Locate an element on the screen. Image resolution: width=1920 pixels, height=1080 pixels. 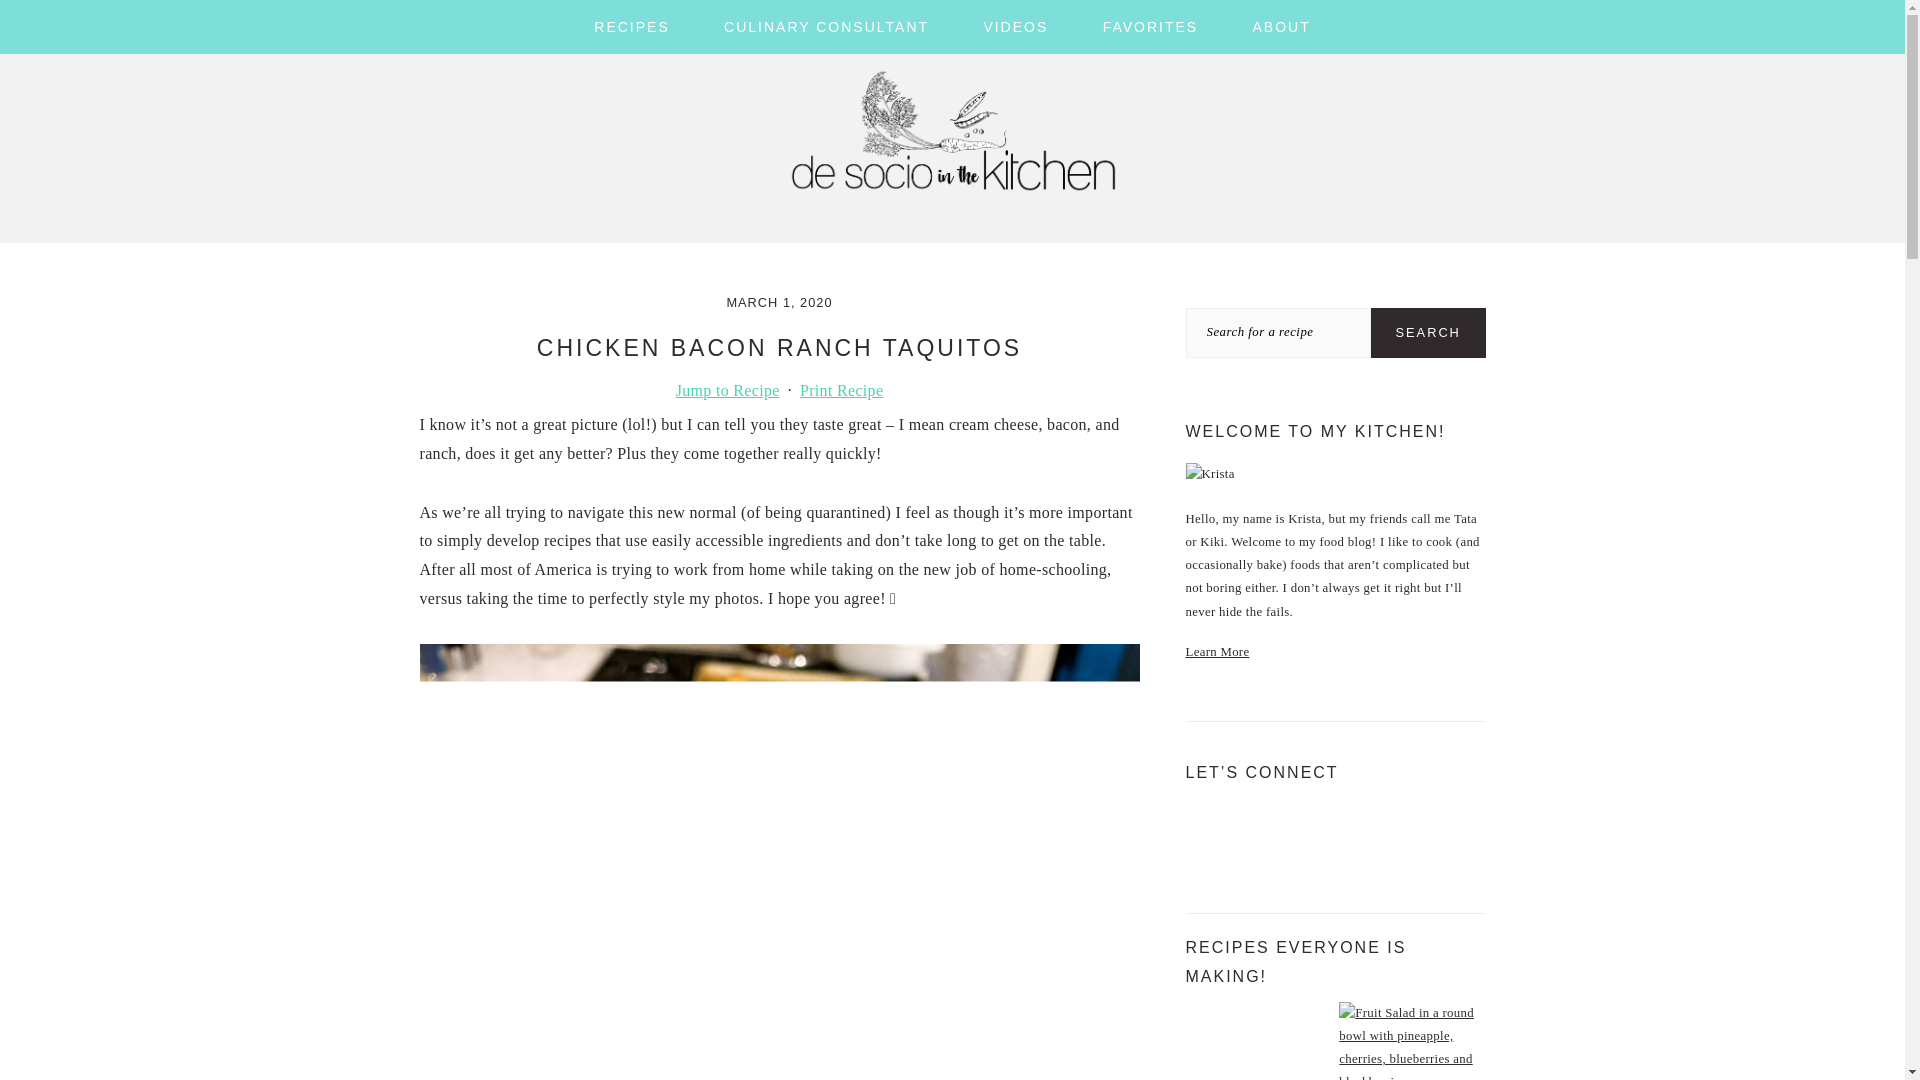
Jump to Recipe is located at coordinates (728, 390).